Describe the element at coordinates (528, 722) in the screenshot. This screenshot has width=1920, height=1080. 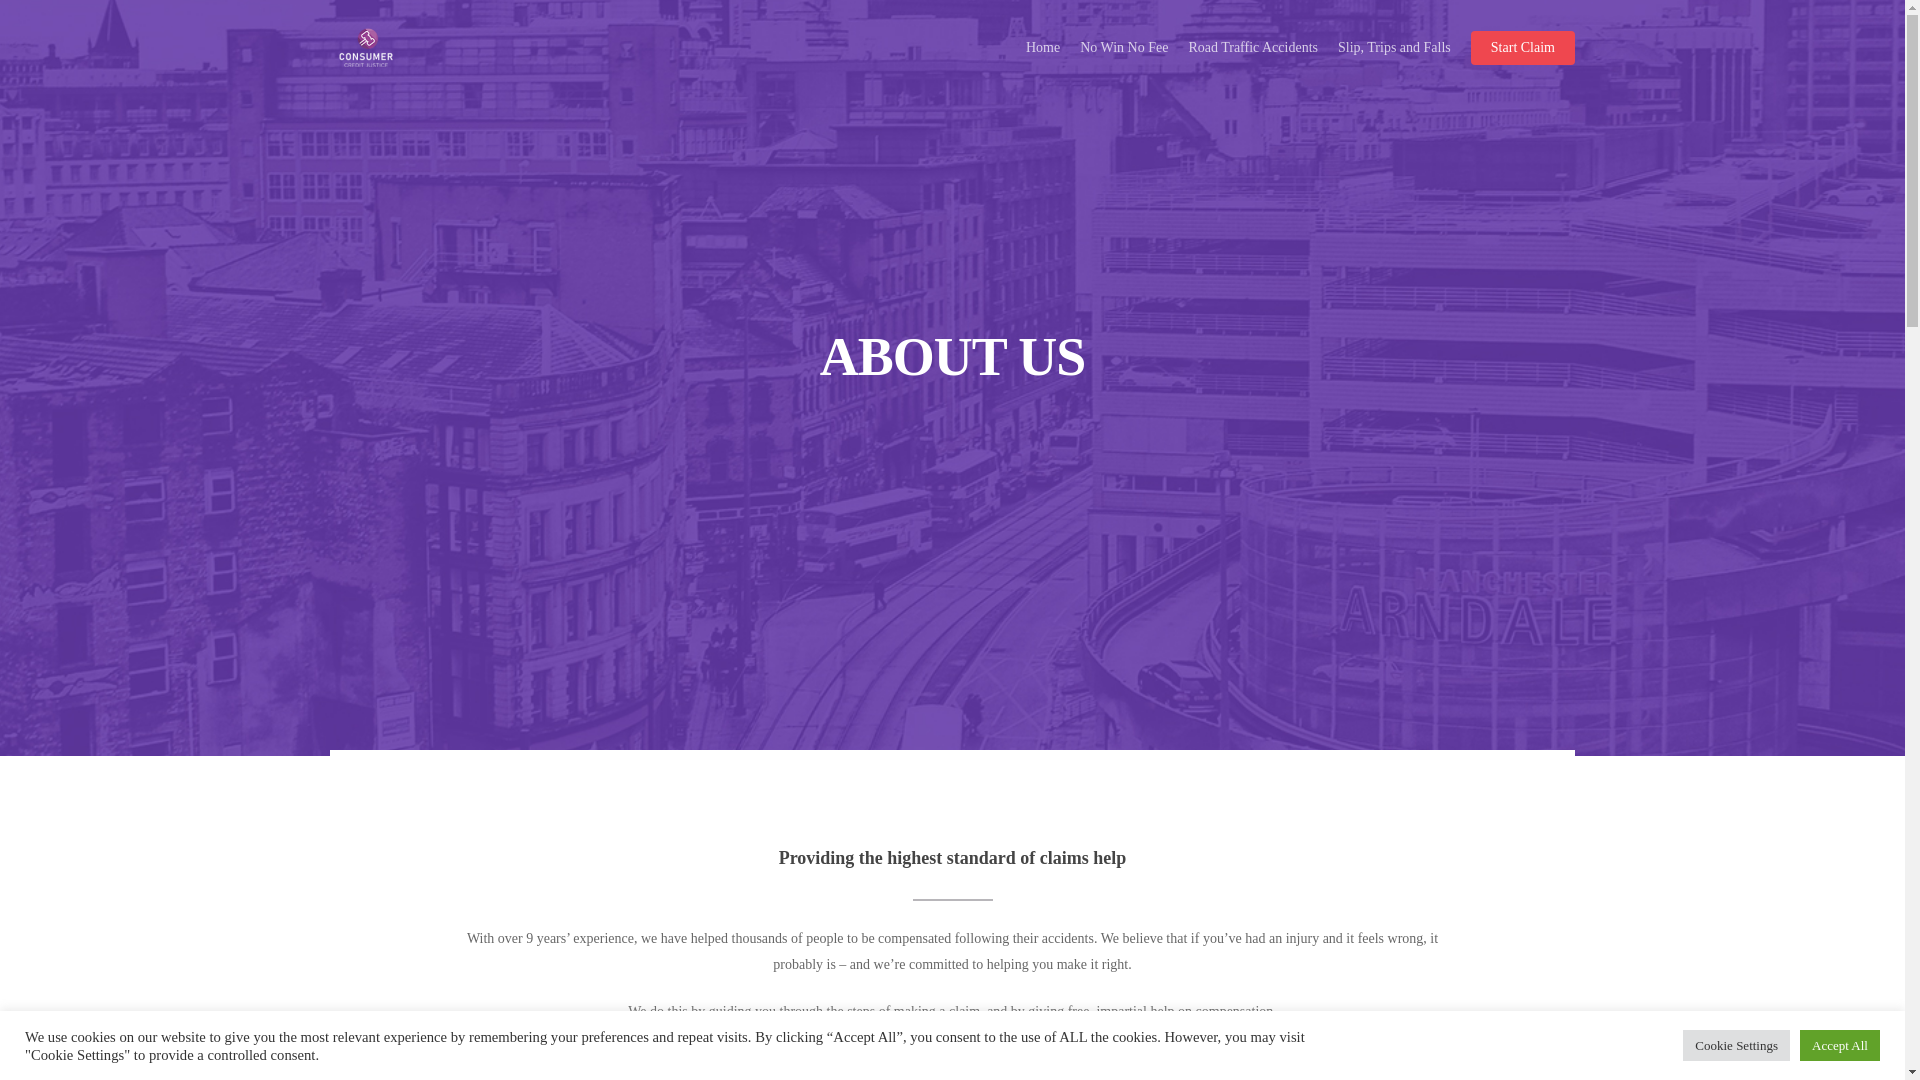
I see `About us` at that location.